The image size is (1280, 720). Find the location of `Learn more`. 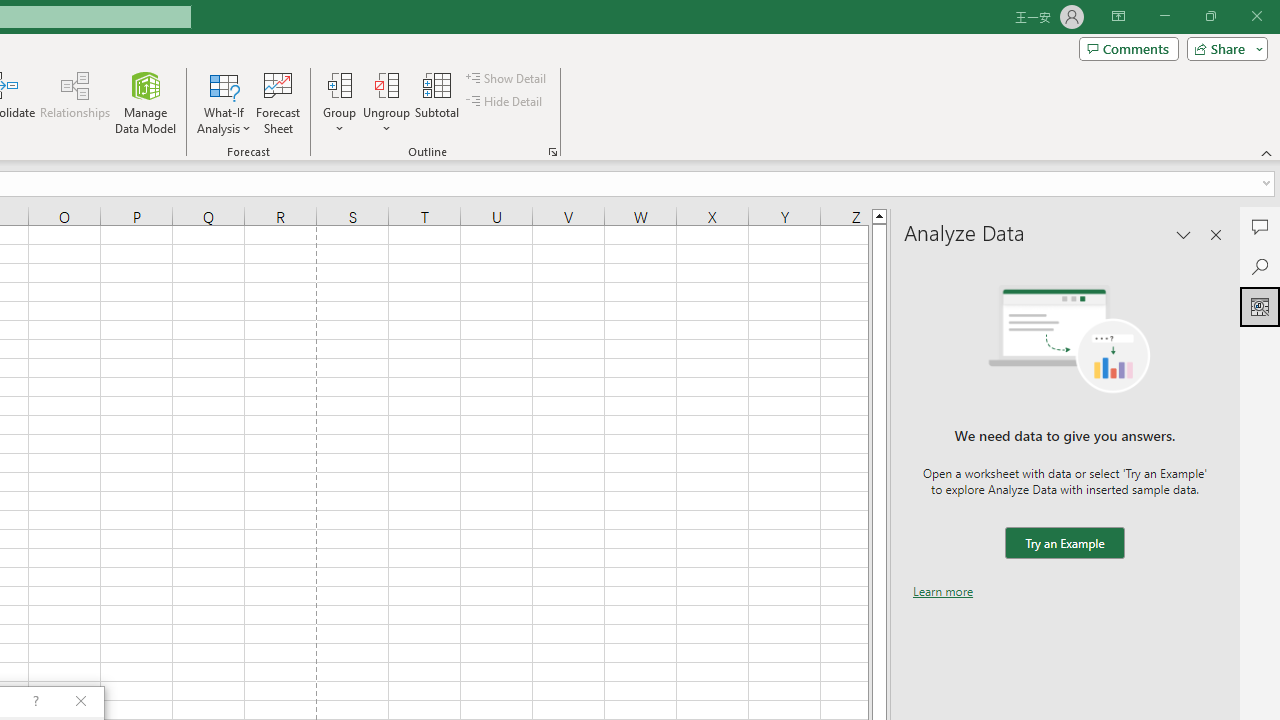

Learn more is located at coordinates (943, 591).